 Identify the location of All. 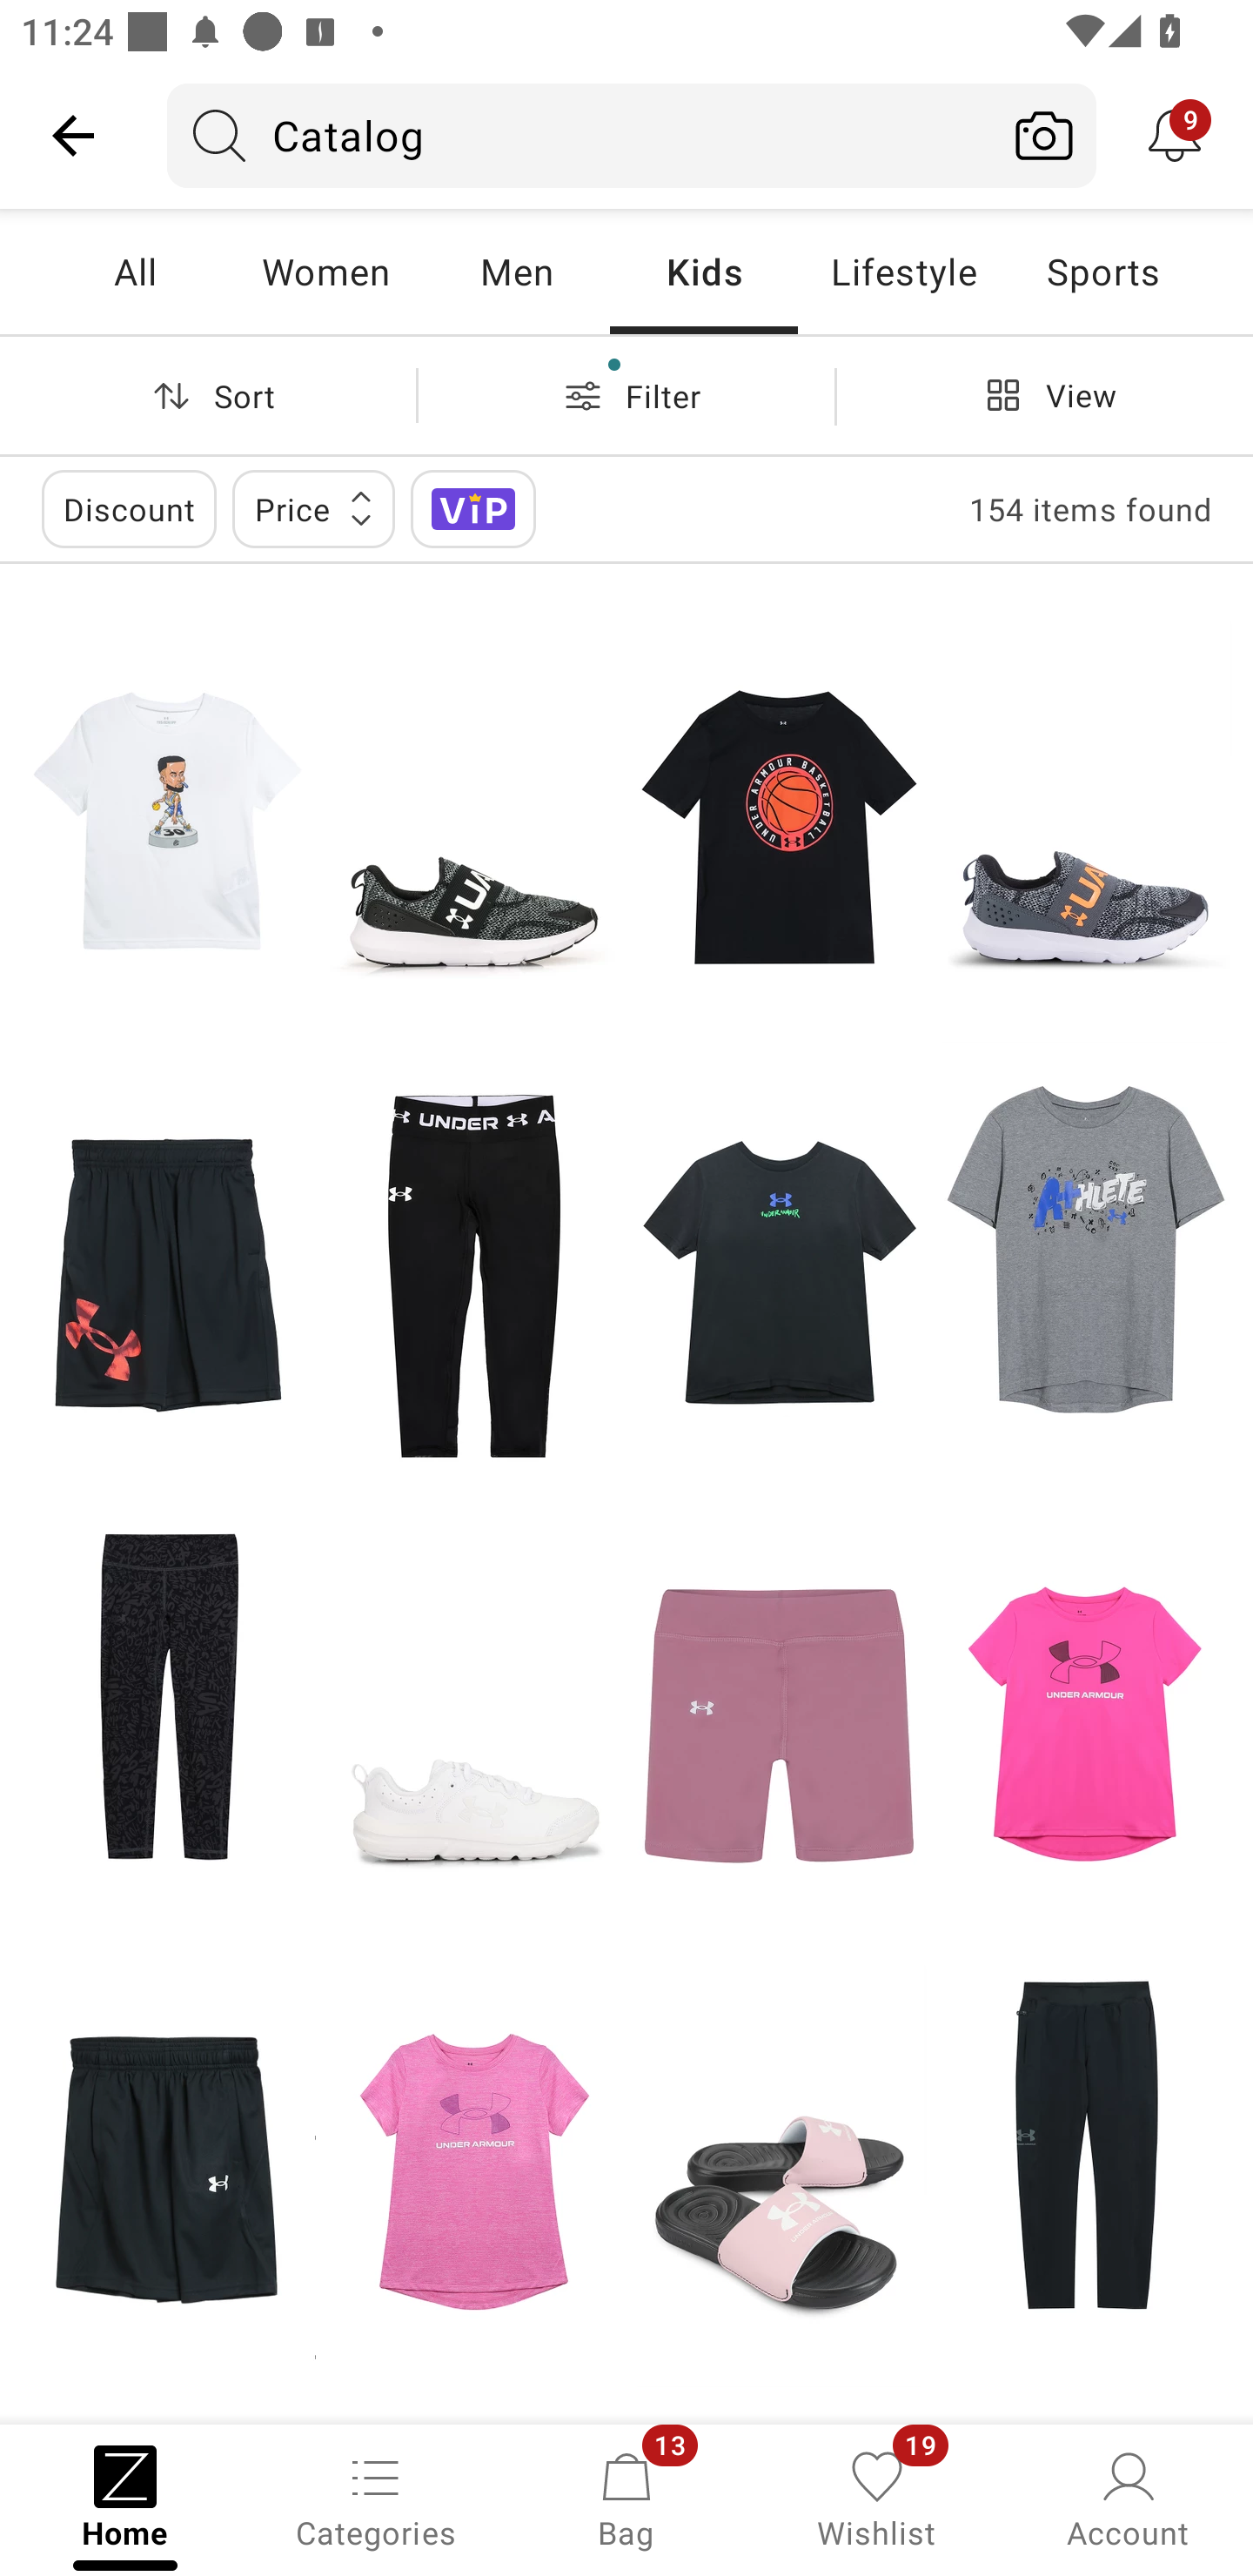
(135, 272).